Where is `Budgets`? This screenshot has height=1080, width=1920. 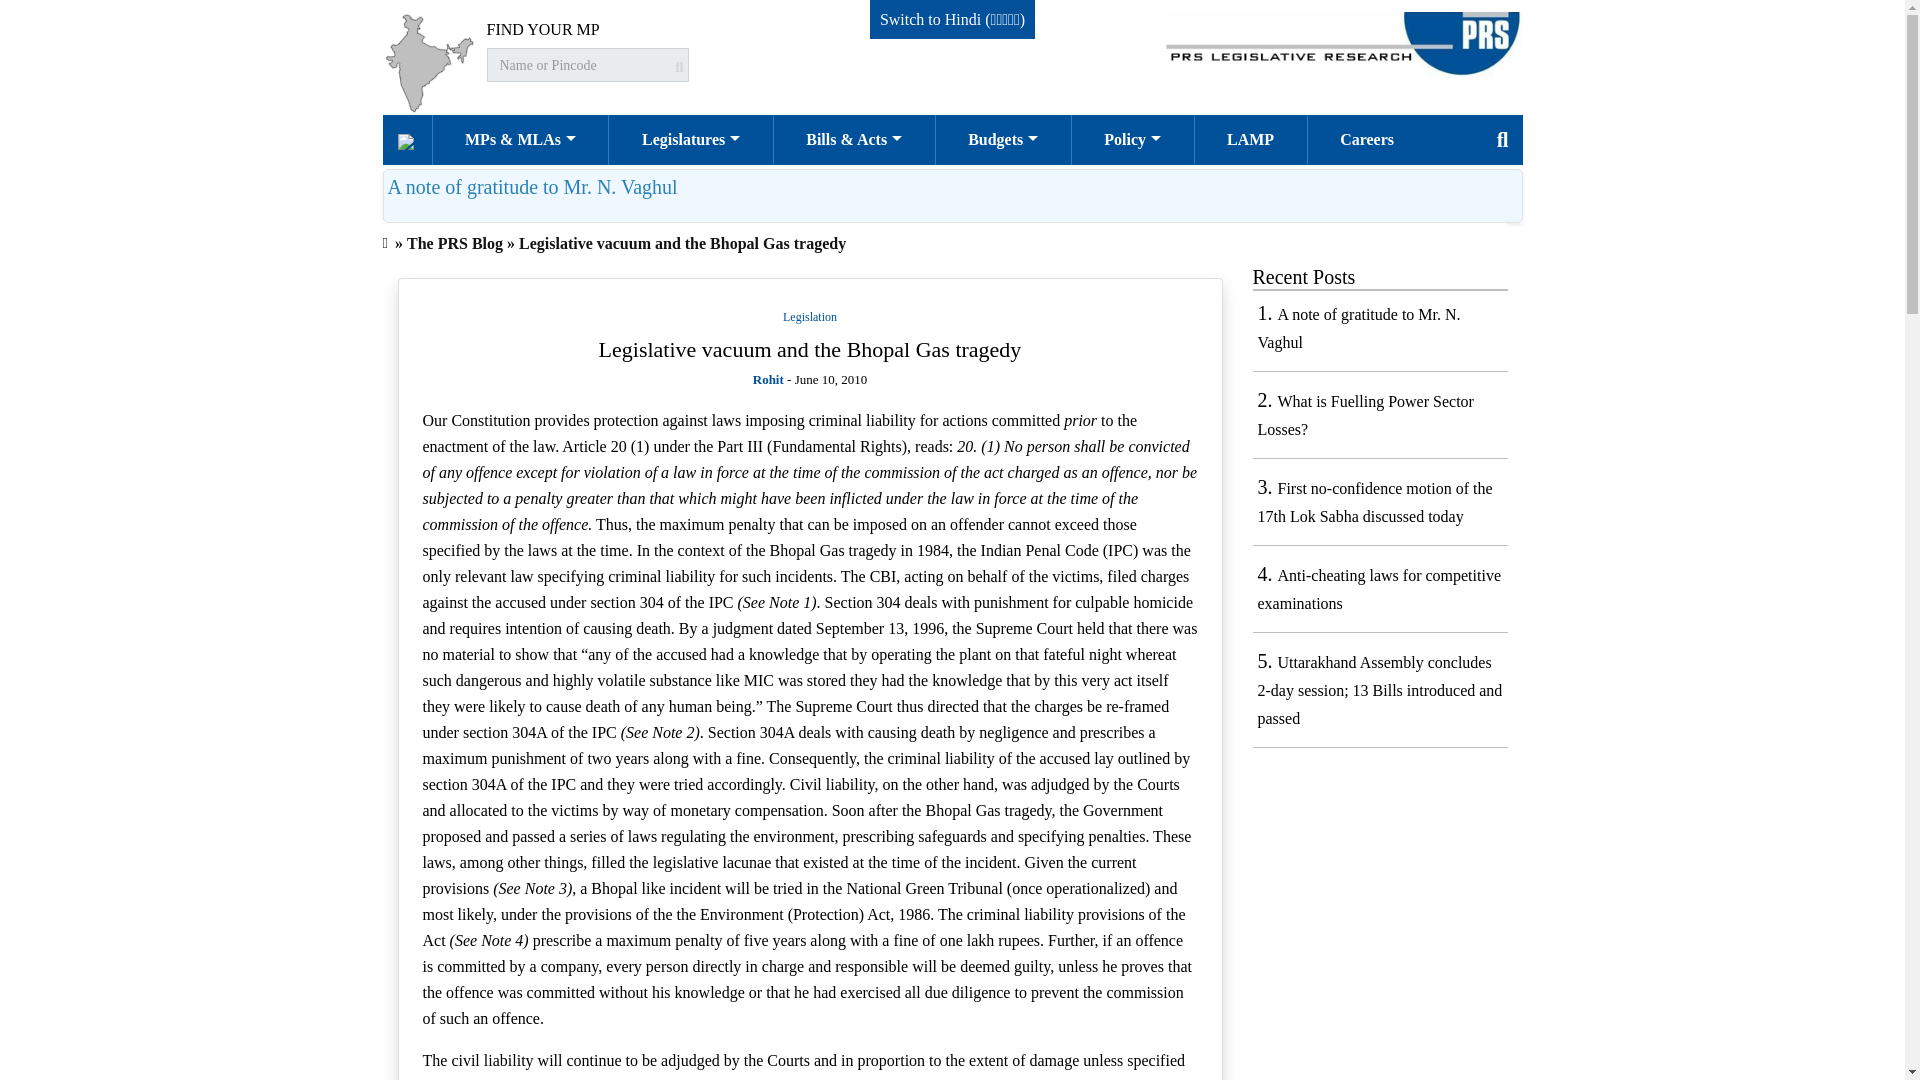
Budgets is located at coordinates (1004, 140).